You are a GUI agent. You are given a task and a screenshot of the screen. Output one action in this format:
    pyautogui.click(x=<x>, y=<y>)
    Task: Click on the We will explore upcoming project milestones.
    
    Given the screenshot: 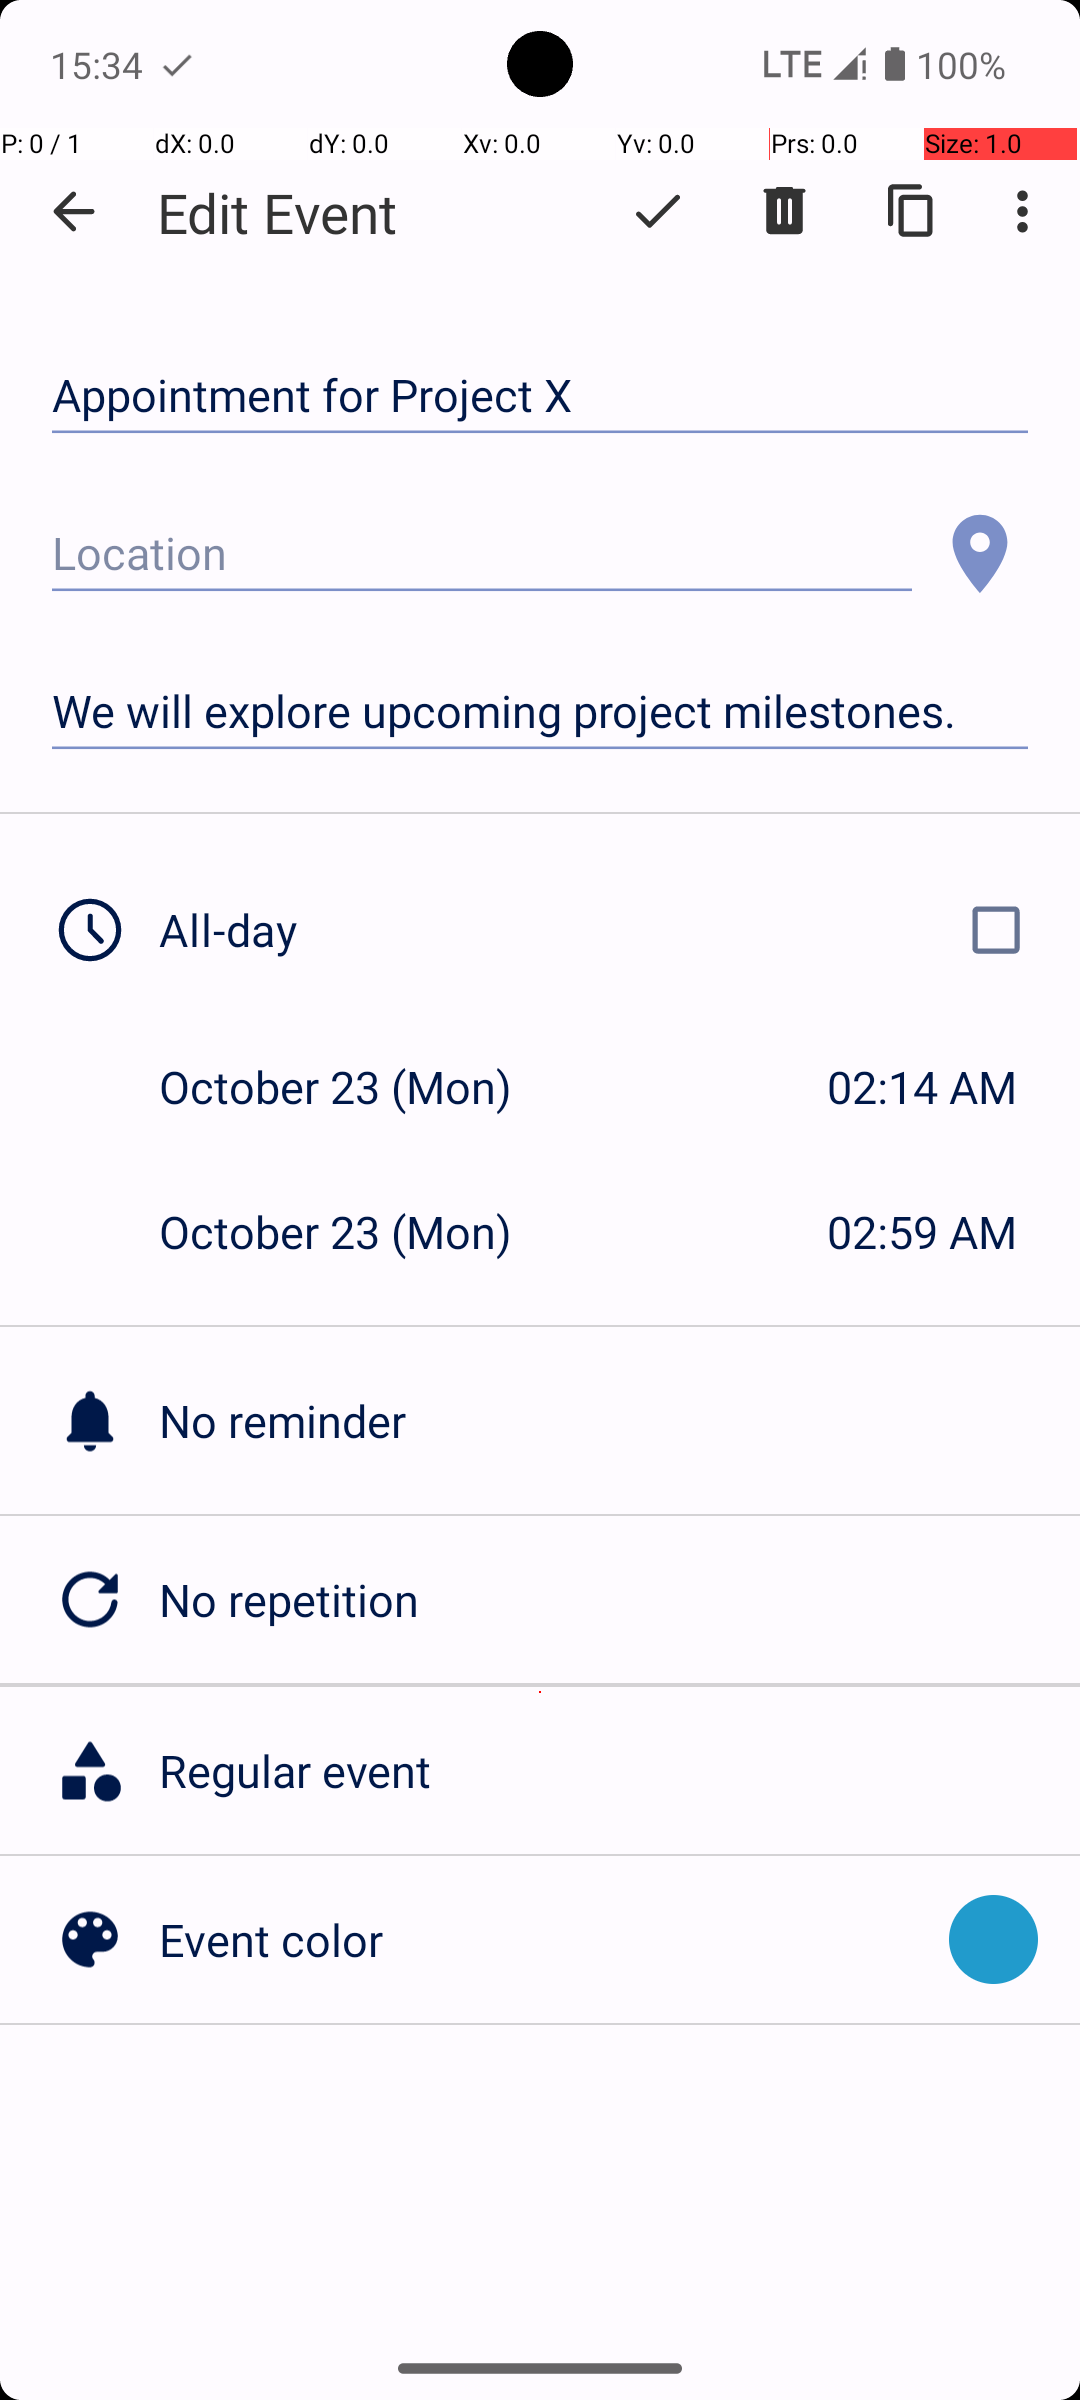 What is the action you would take?
    pyautogui.click(x=540, y=712)
    